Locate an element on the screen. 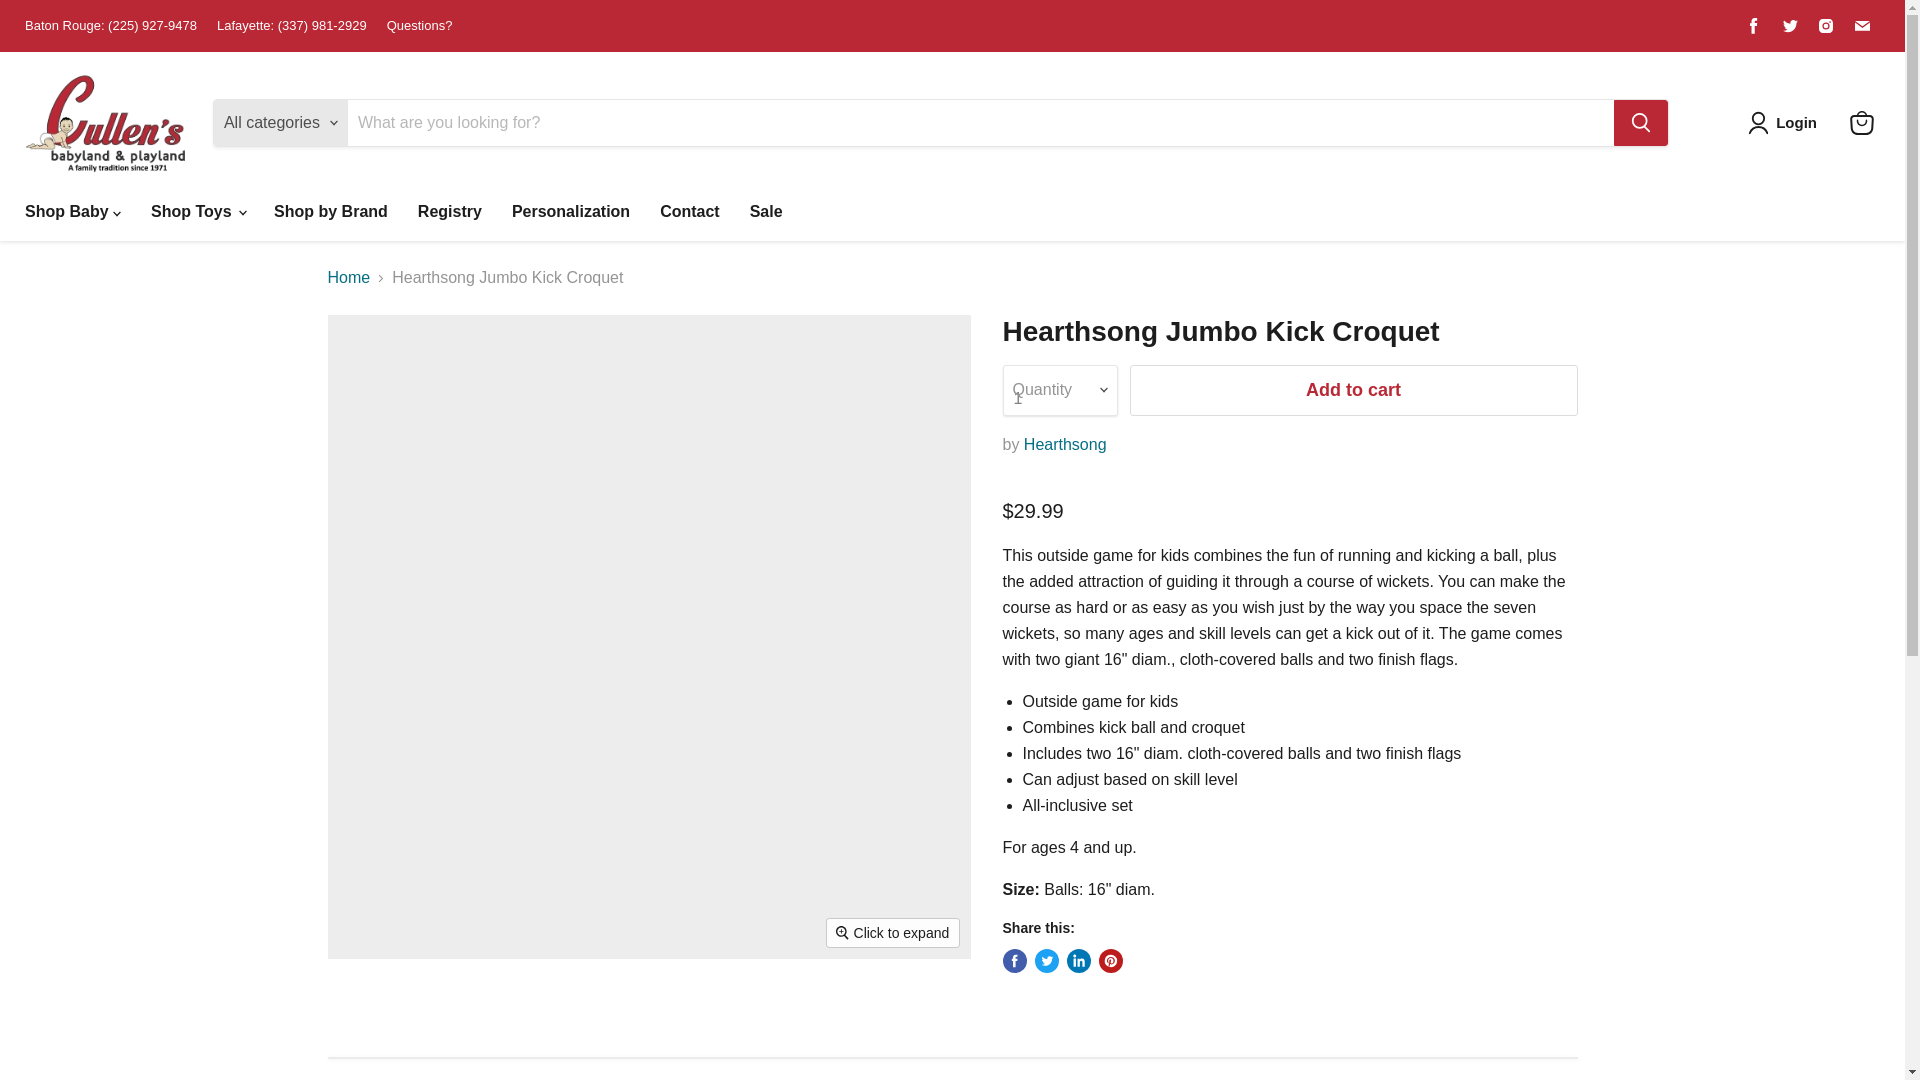  Find us on Facebook is located at coordinates (1754, 25).